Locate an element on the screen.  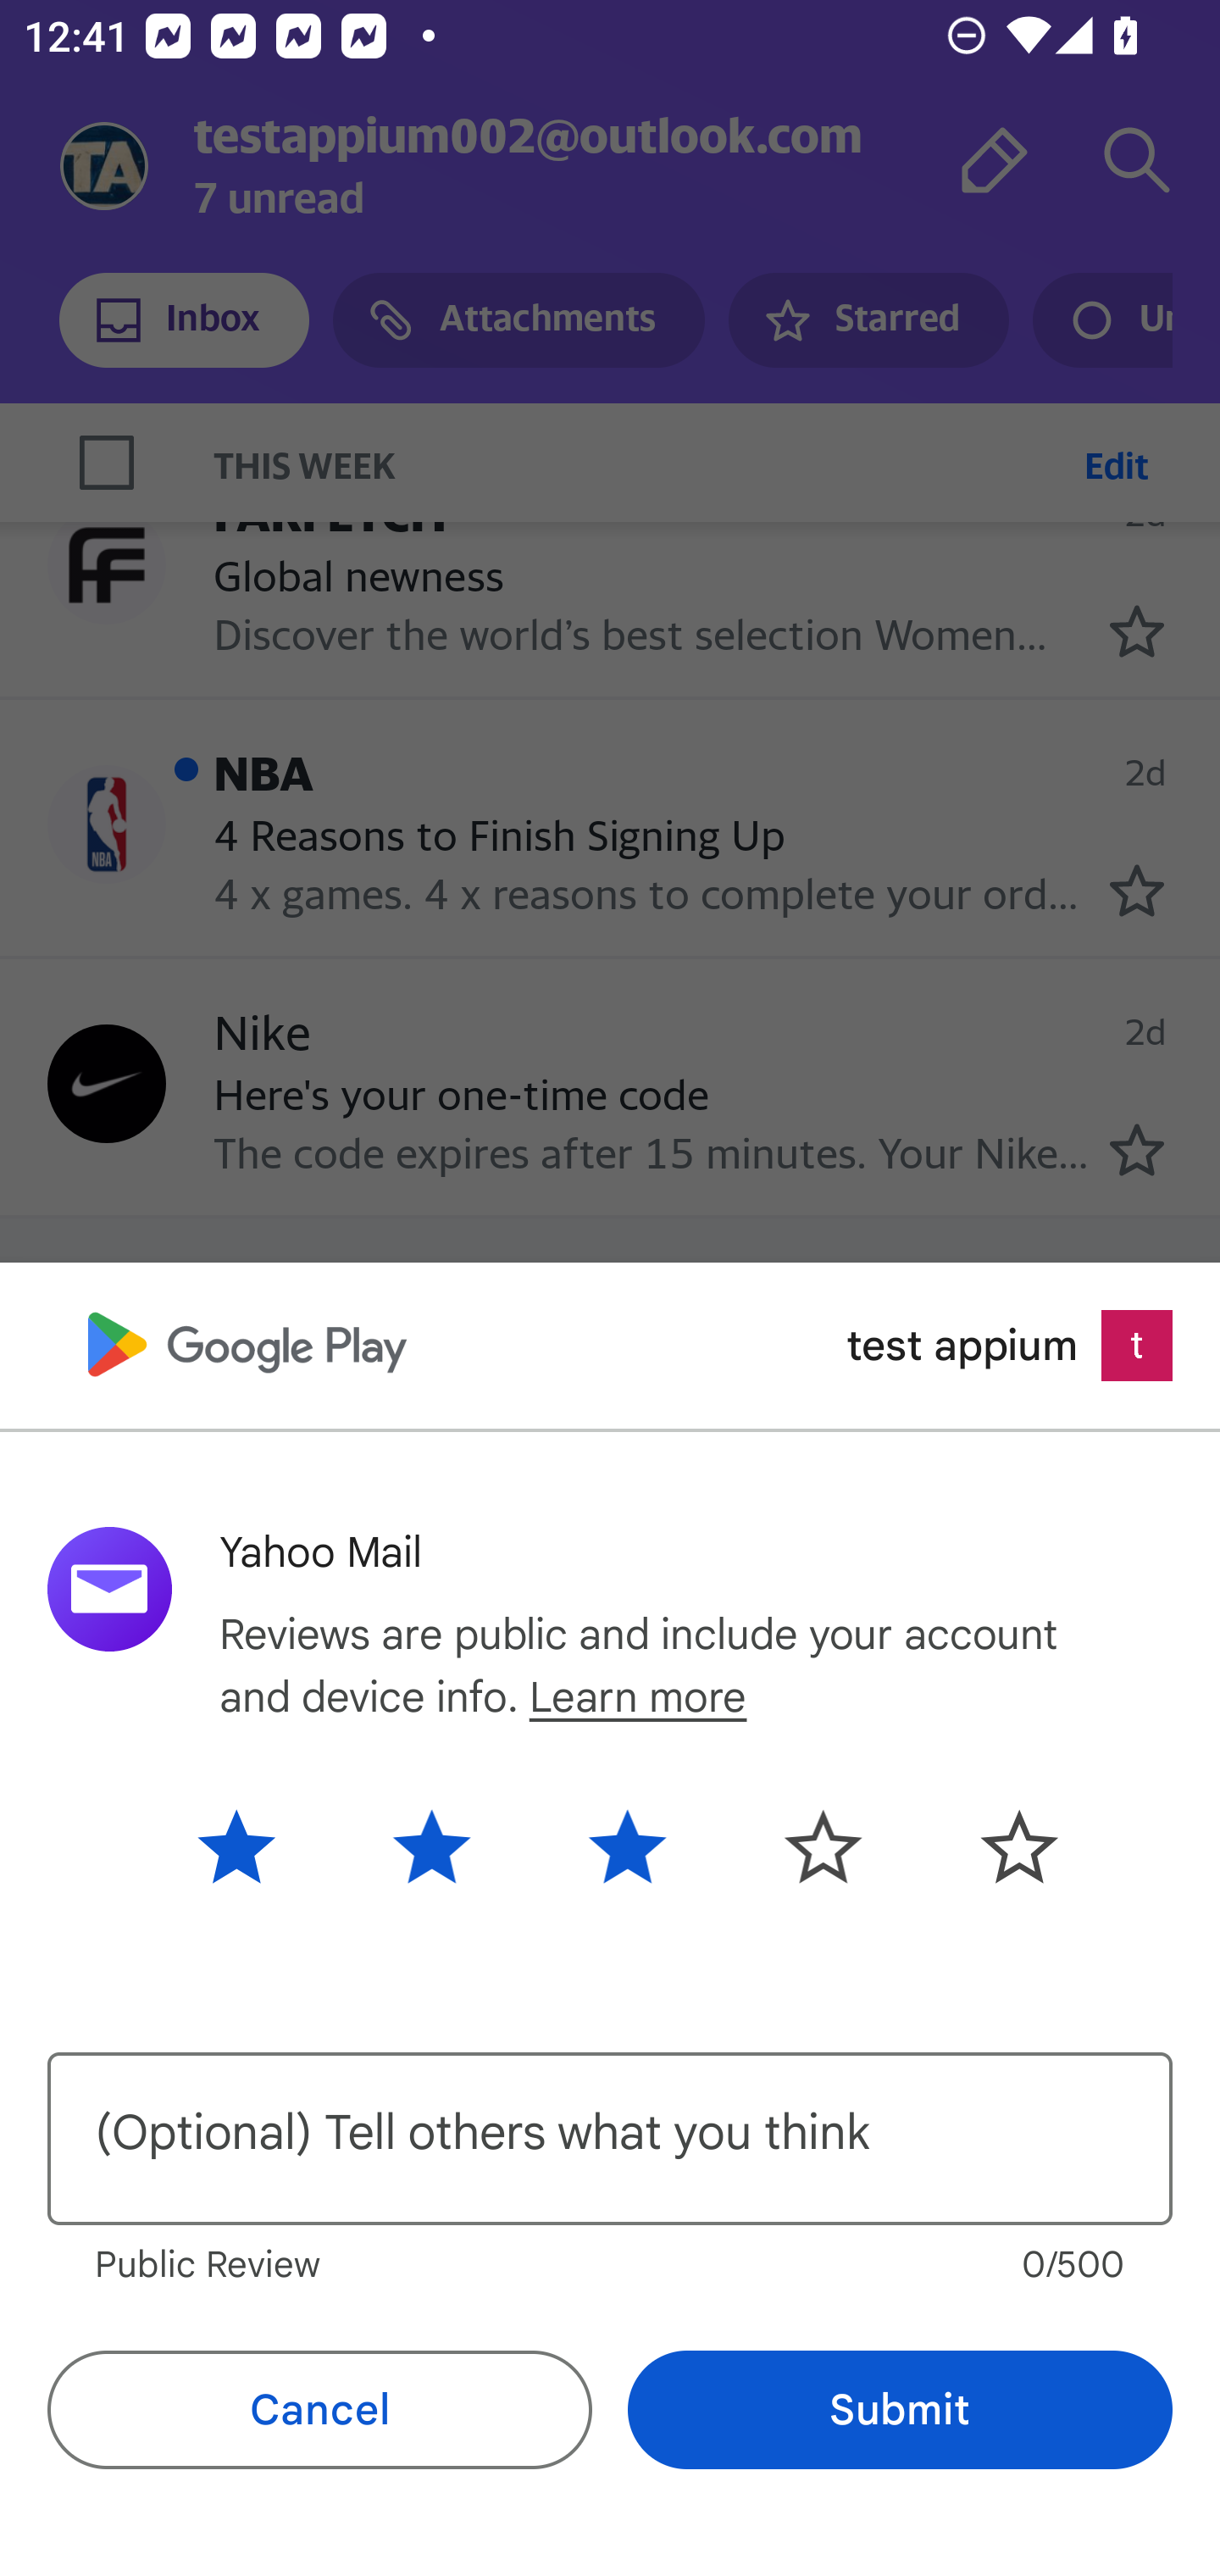
Fifth star unselected is located at coordinates (993, 1846).